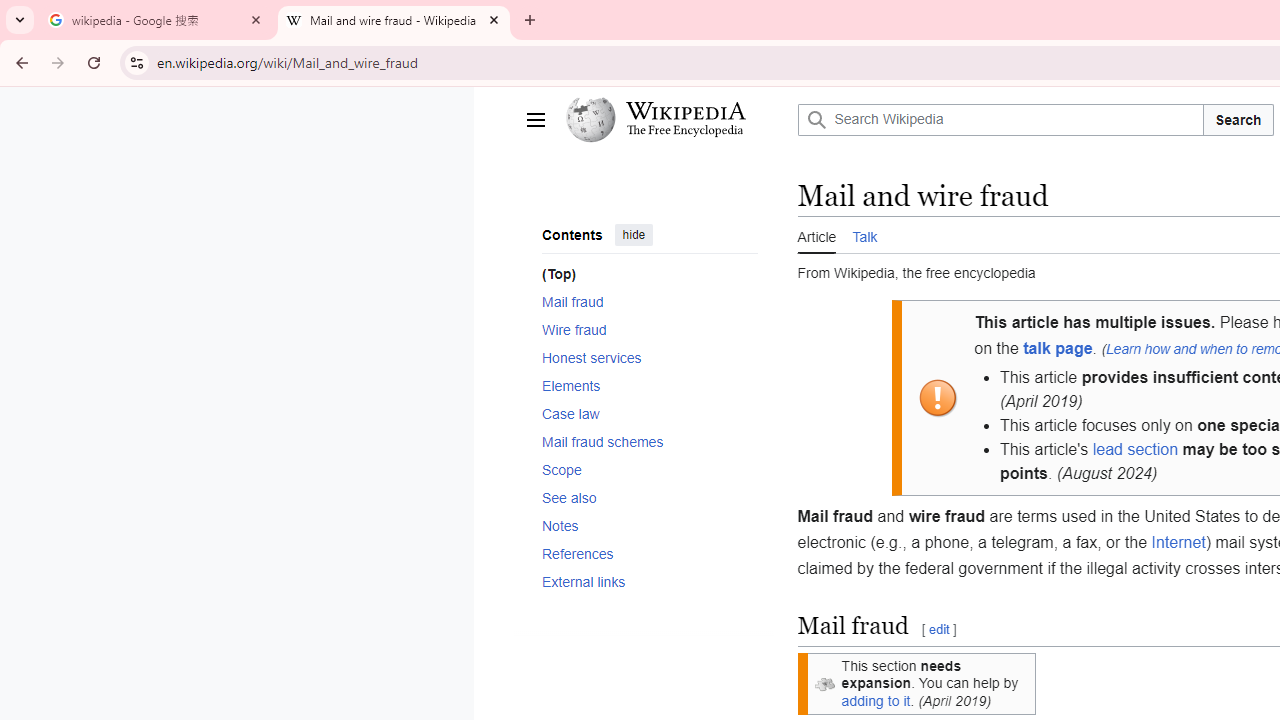 This screenshot has height=720, width=1280. What do you see at coordinates (642, 302) in the screenshot?
I see `AutomationID: toc-Mail_fraud` at bounding box center [642, 302].